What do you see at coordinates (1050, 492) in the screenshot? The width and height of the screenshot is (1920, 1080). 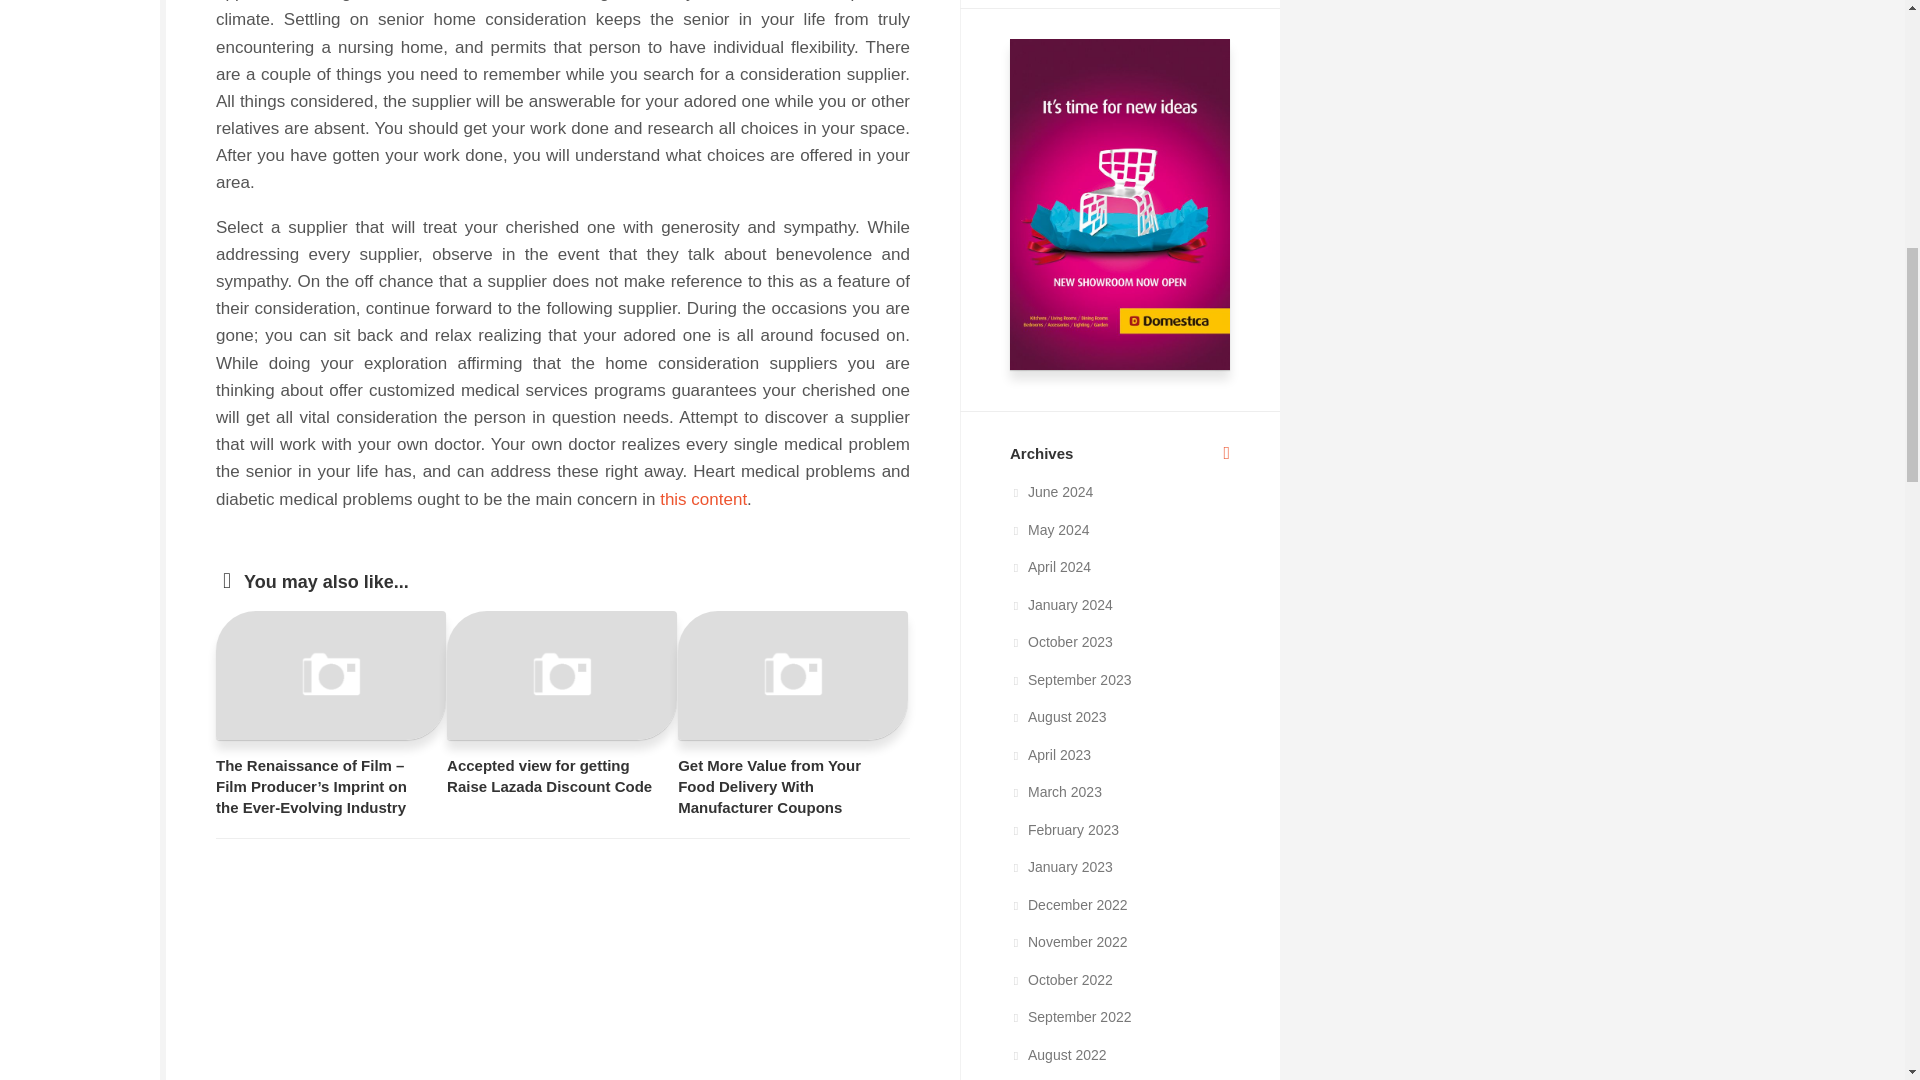 I see `June 2024` at bounding box center [1050, 492].